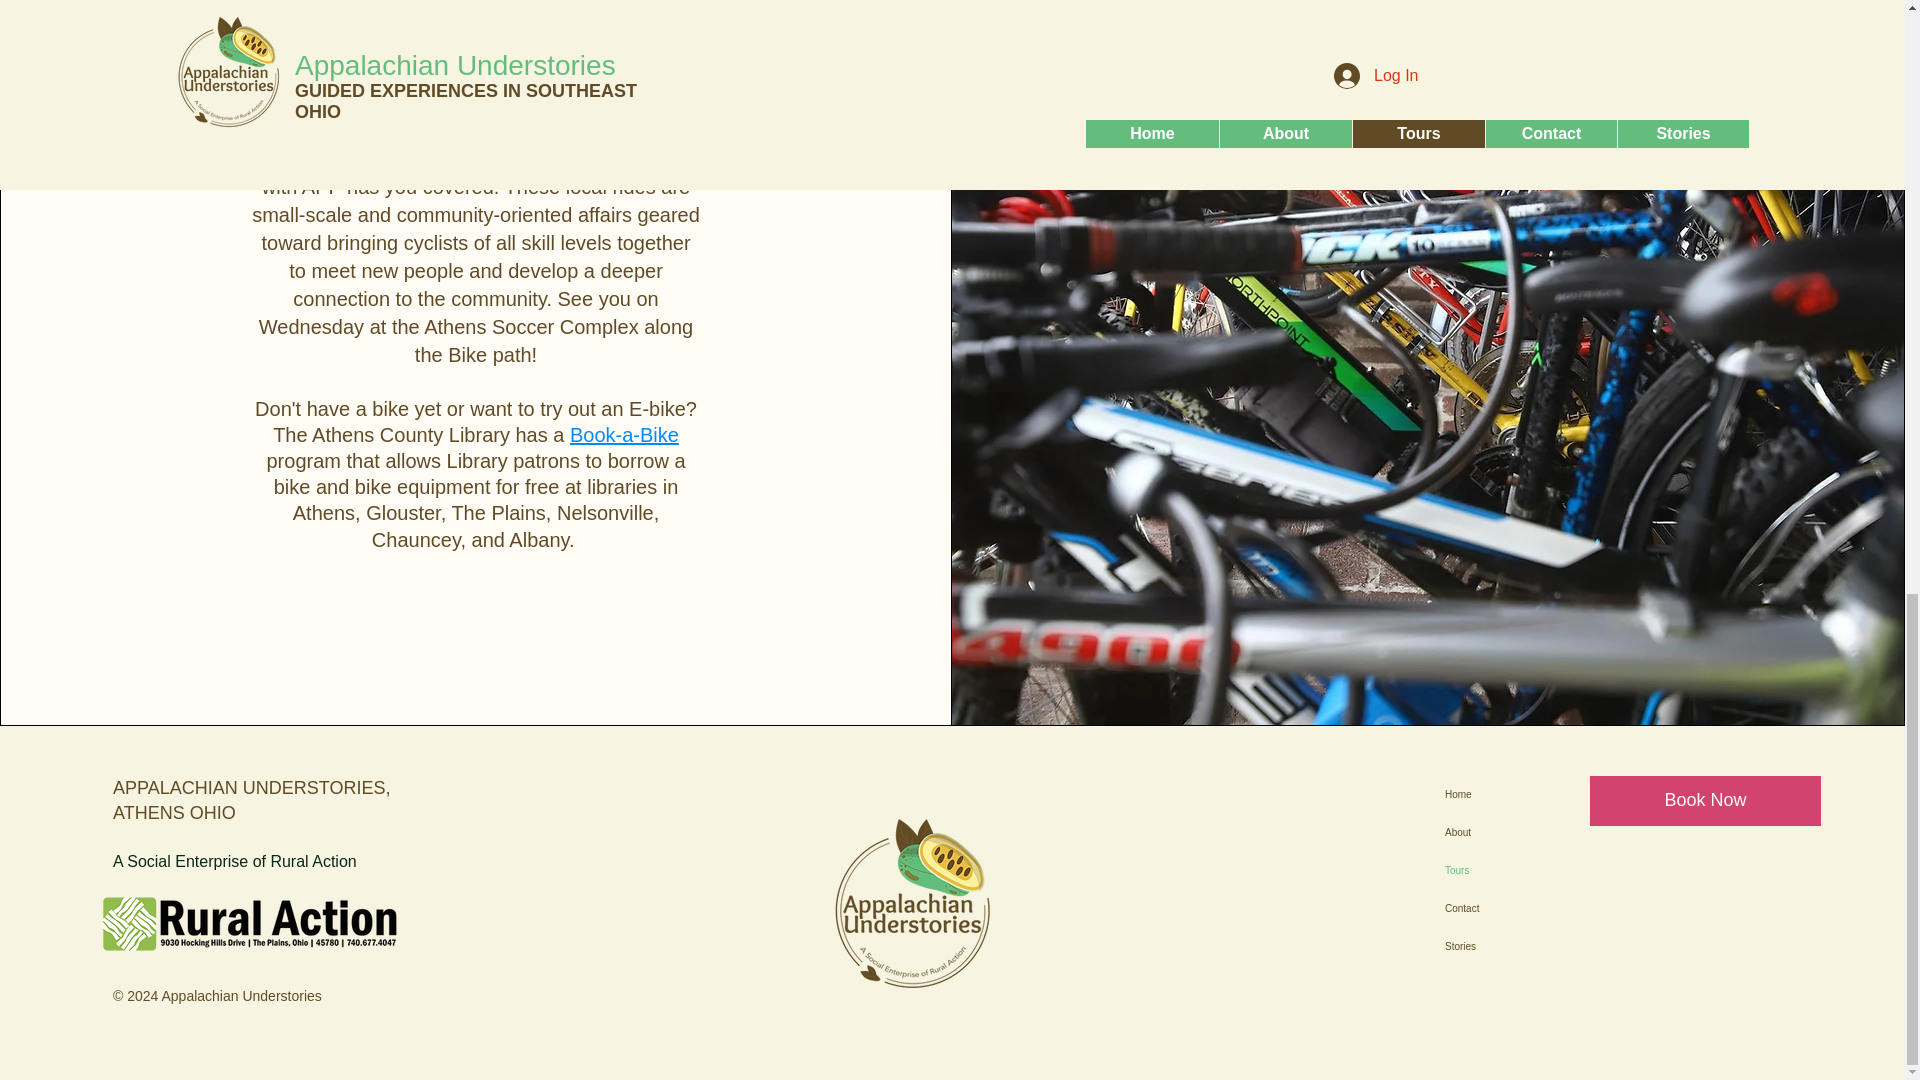 The width and height of the screenshot is (1920, 1080). What do you see at coordinates (1556, 908) in the screenshot?
I see `Contact` at bounding box center [1556, 908].